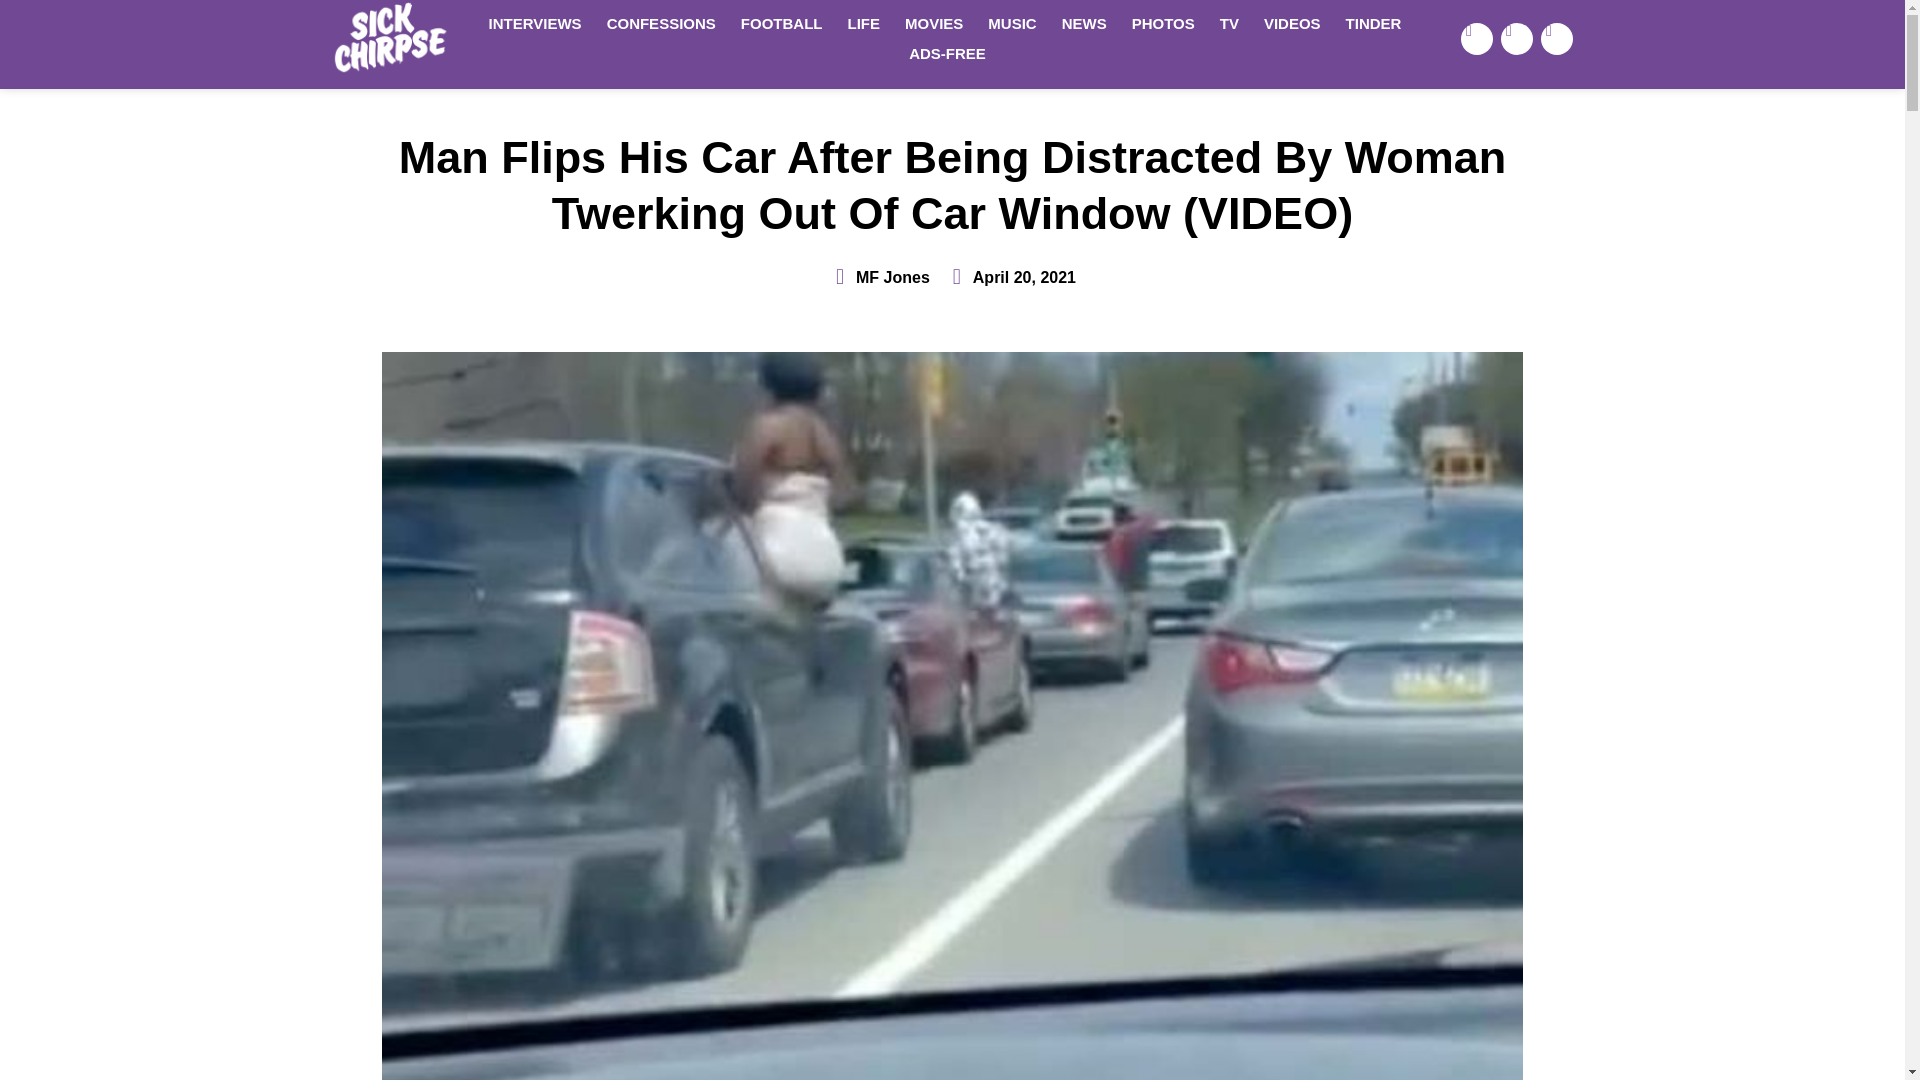 This screenshot has height=1080, width=1920. Describe the element at coordinates (782, 23) in the screenshot. I see `FOOTBALL` at that location.